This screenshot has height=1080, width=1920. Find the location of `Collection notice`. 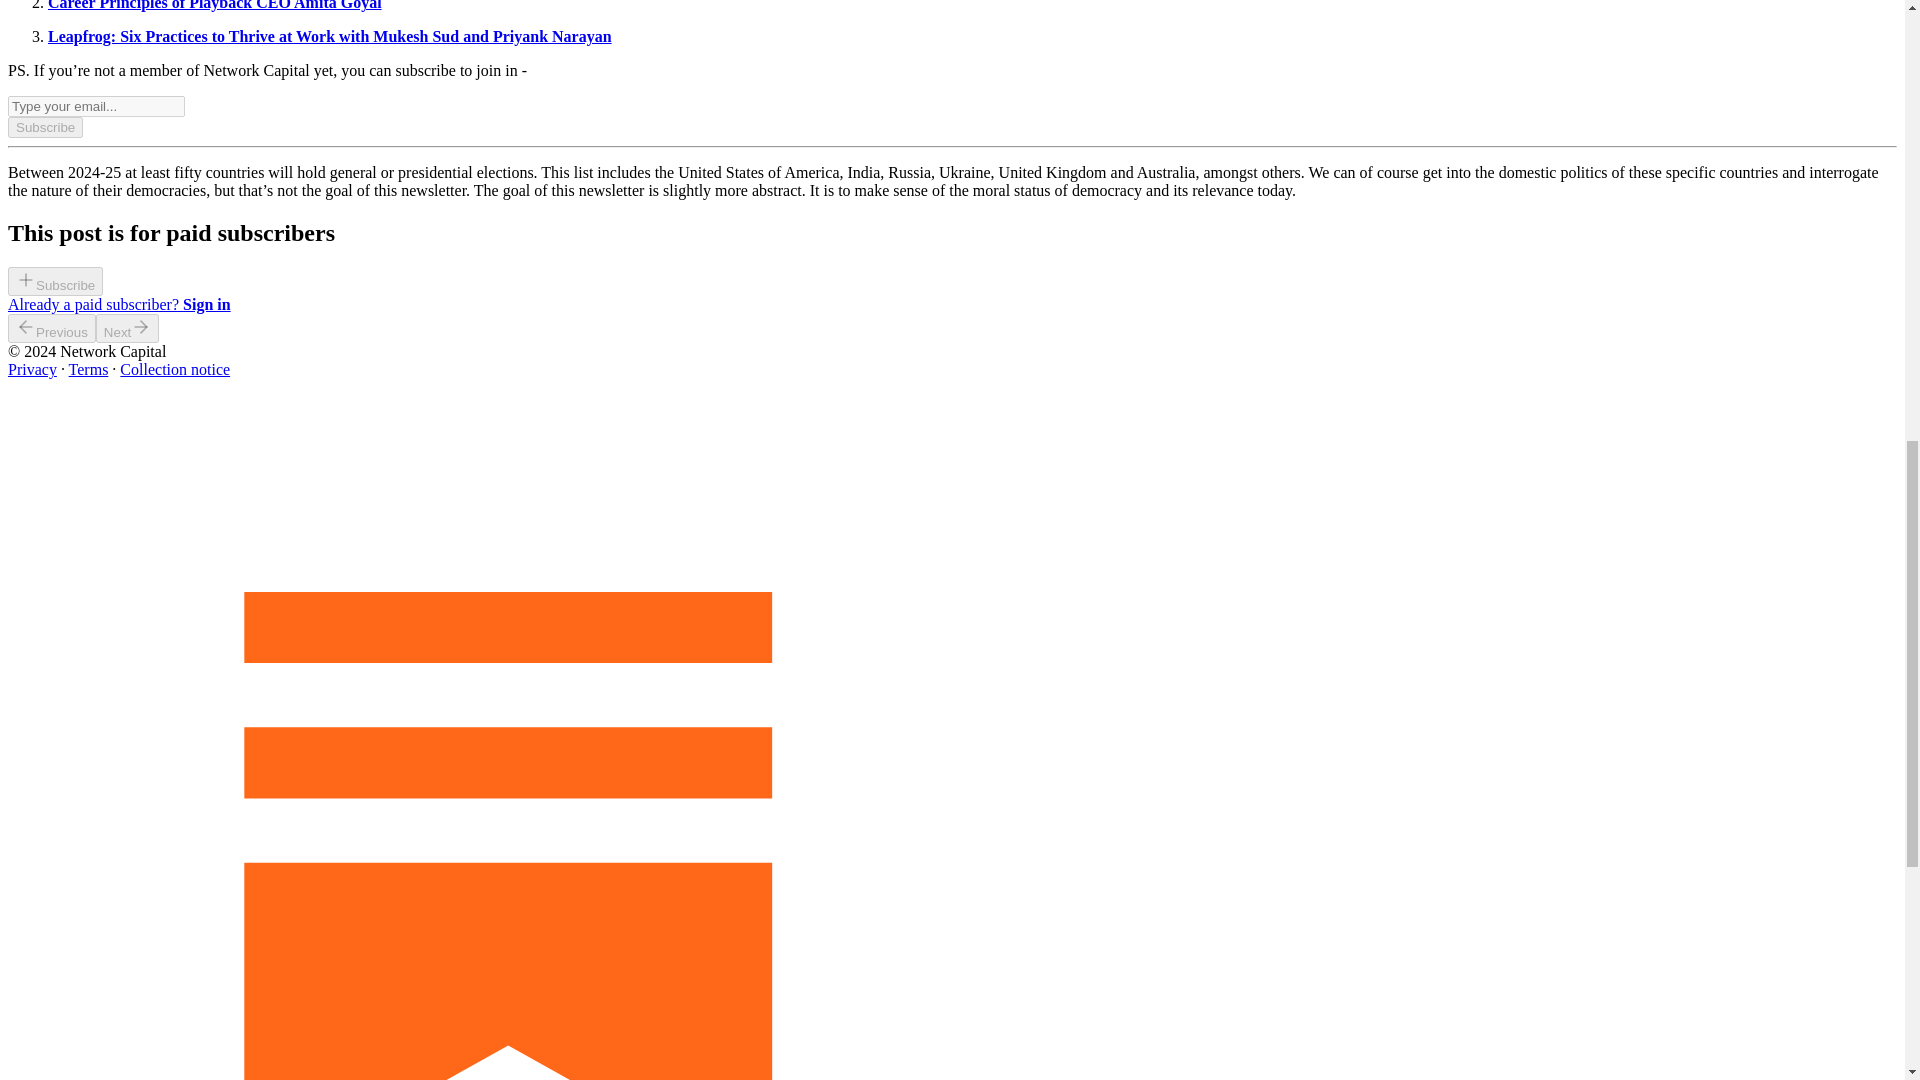

Collection notice is located at coordinates (174, 369).